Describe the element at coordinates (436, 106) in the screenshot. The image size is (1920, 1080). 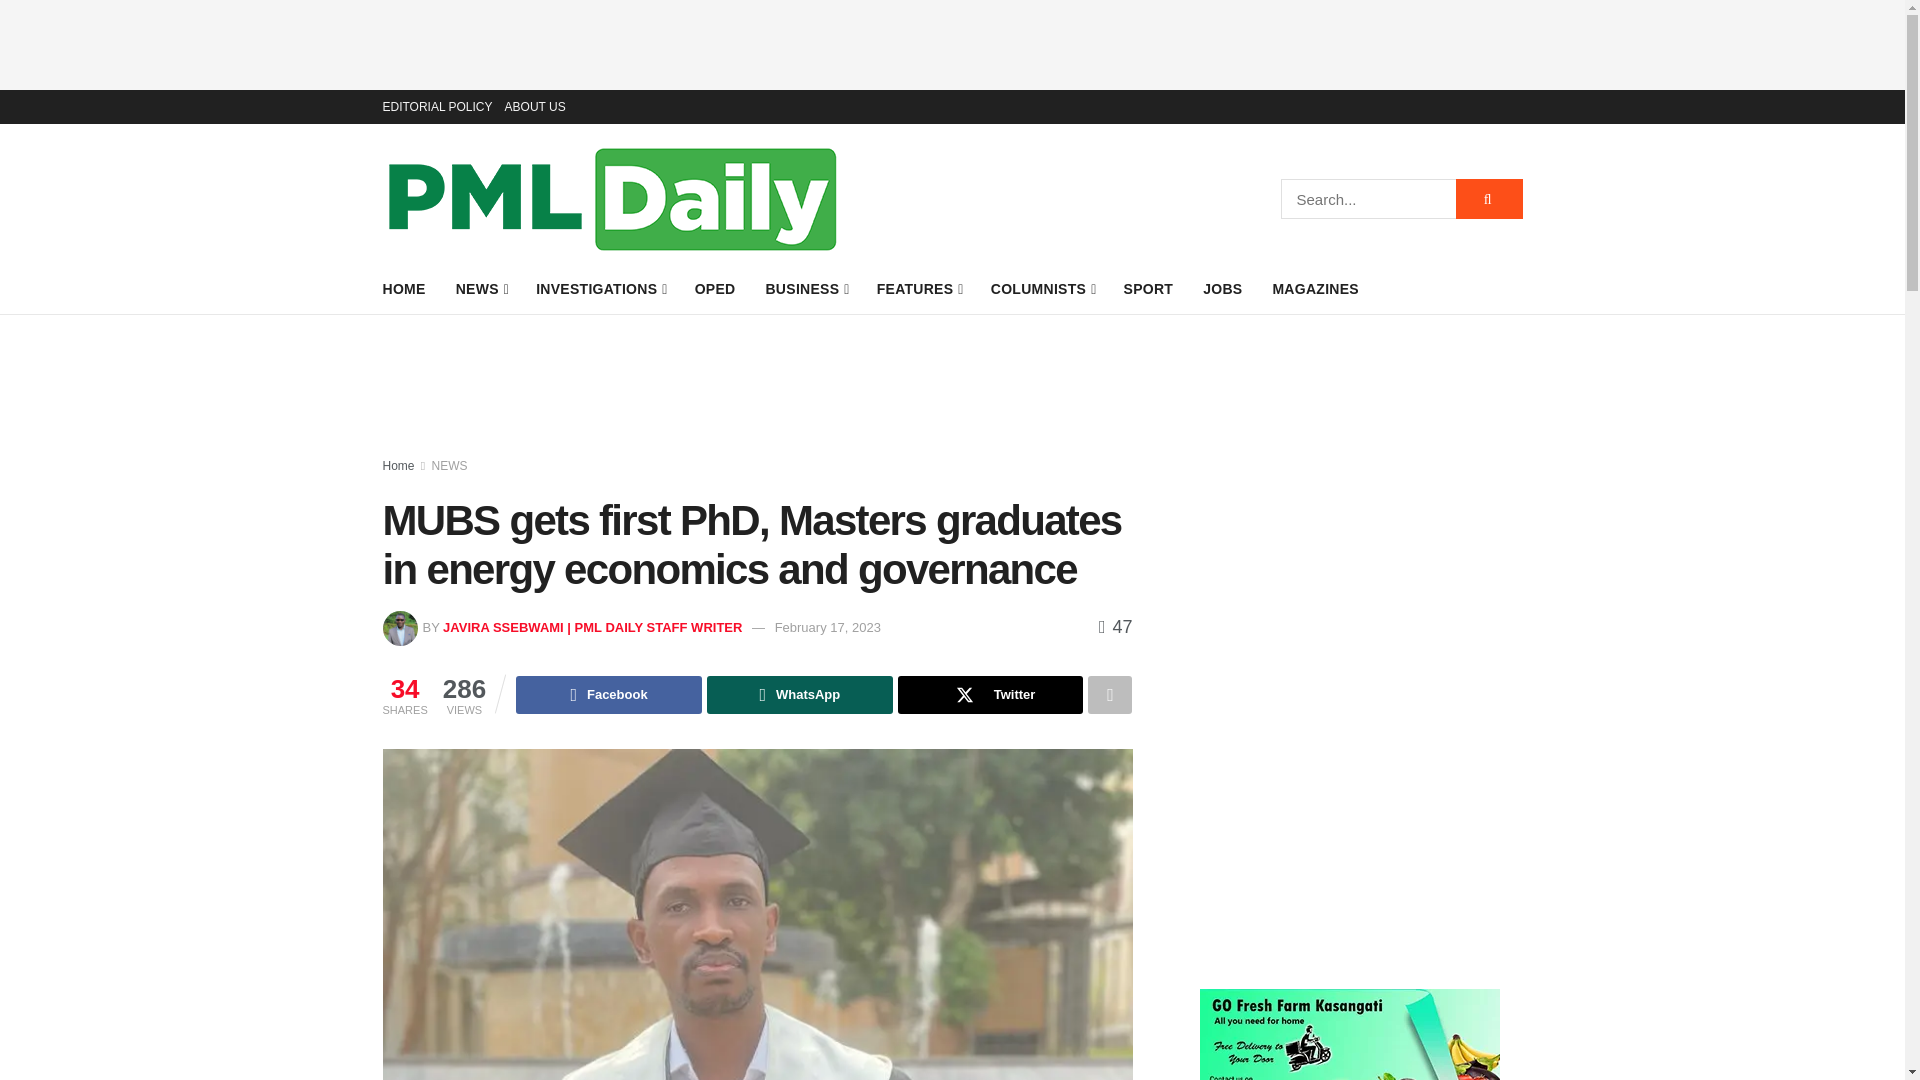
I see `EDITORIAL POLICY` at that location.